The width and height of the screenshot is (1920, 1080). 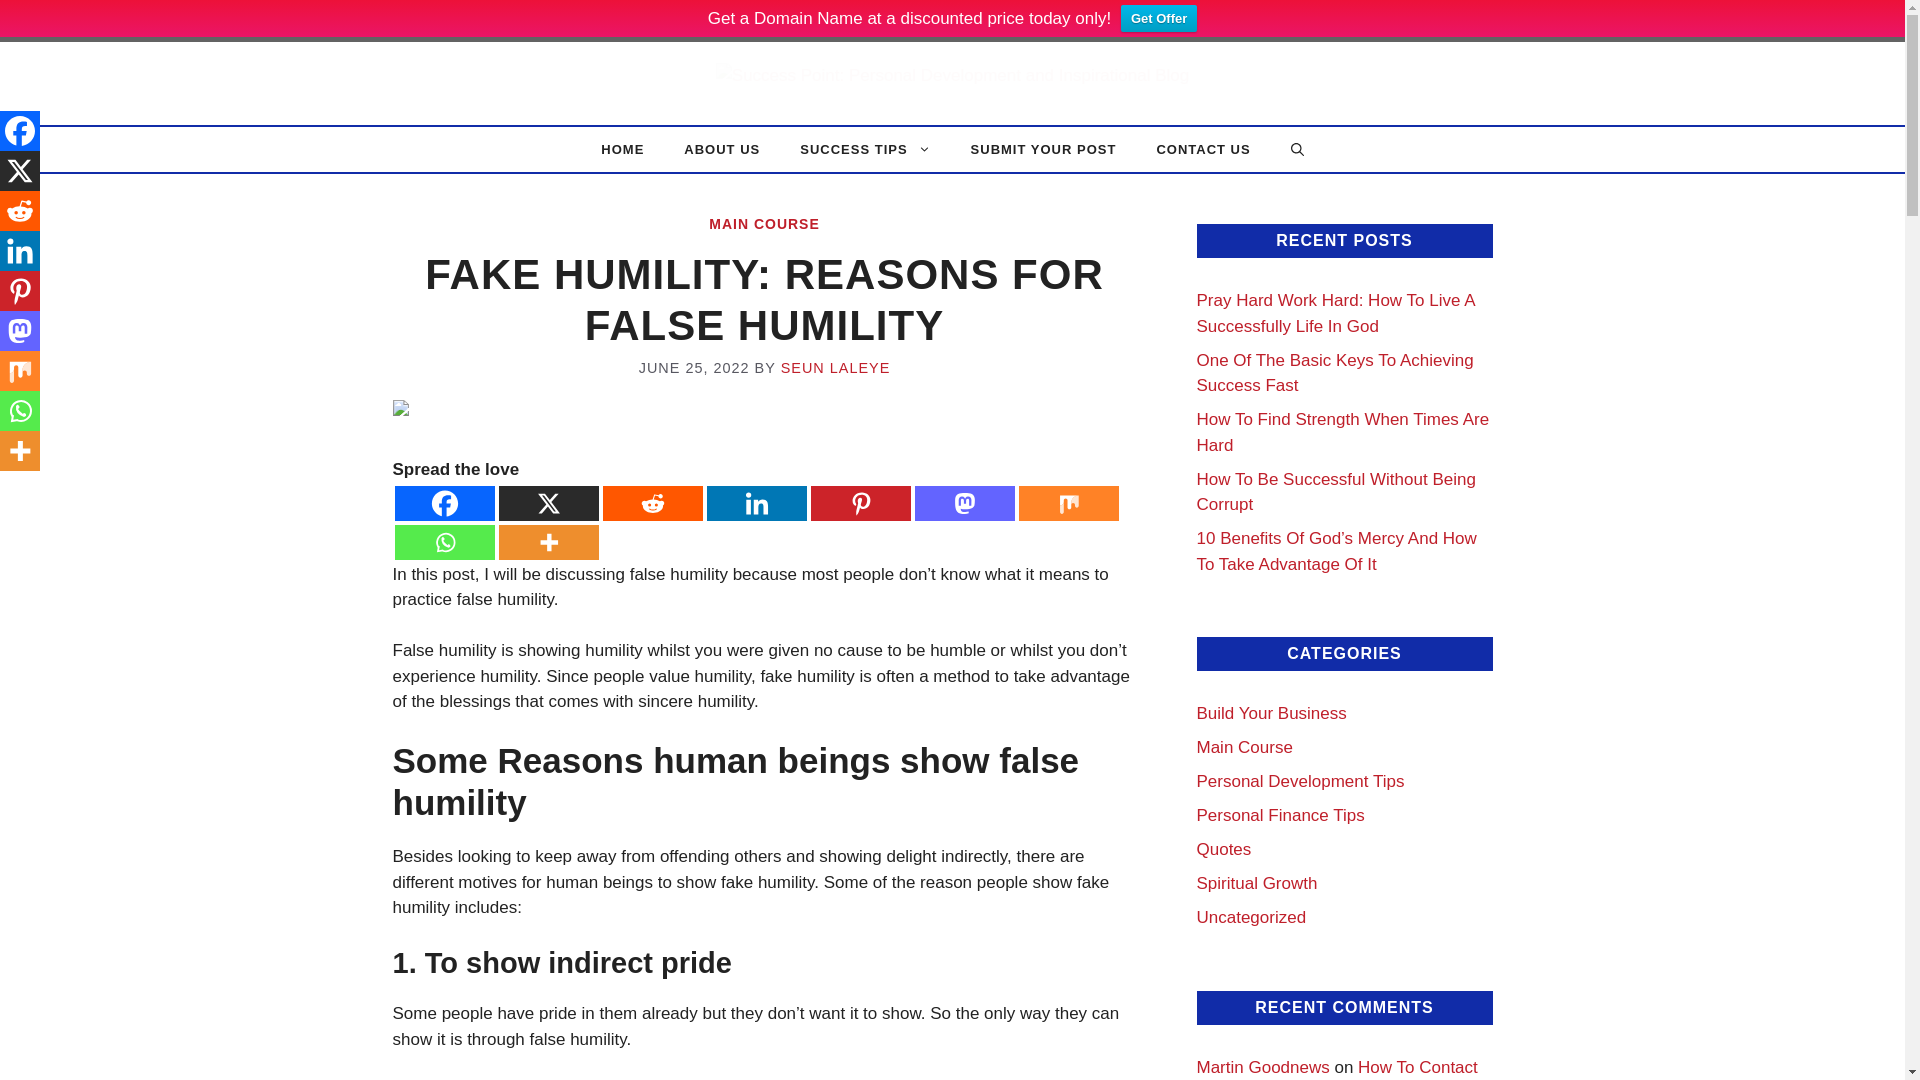 What do you see at coordinates (722, 149) in the screenshot?
I see `ABOUT US` at bounding box center [722, 149].